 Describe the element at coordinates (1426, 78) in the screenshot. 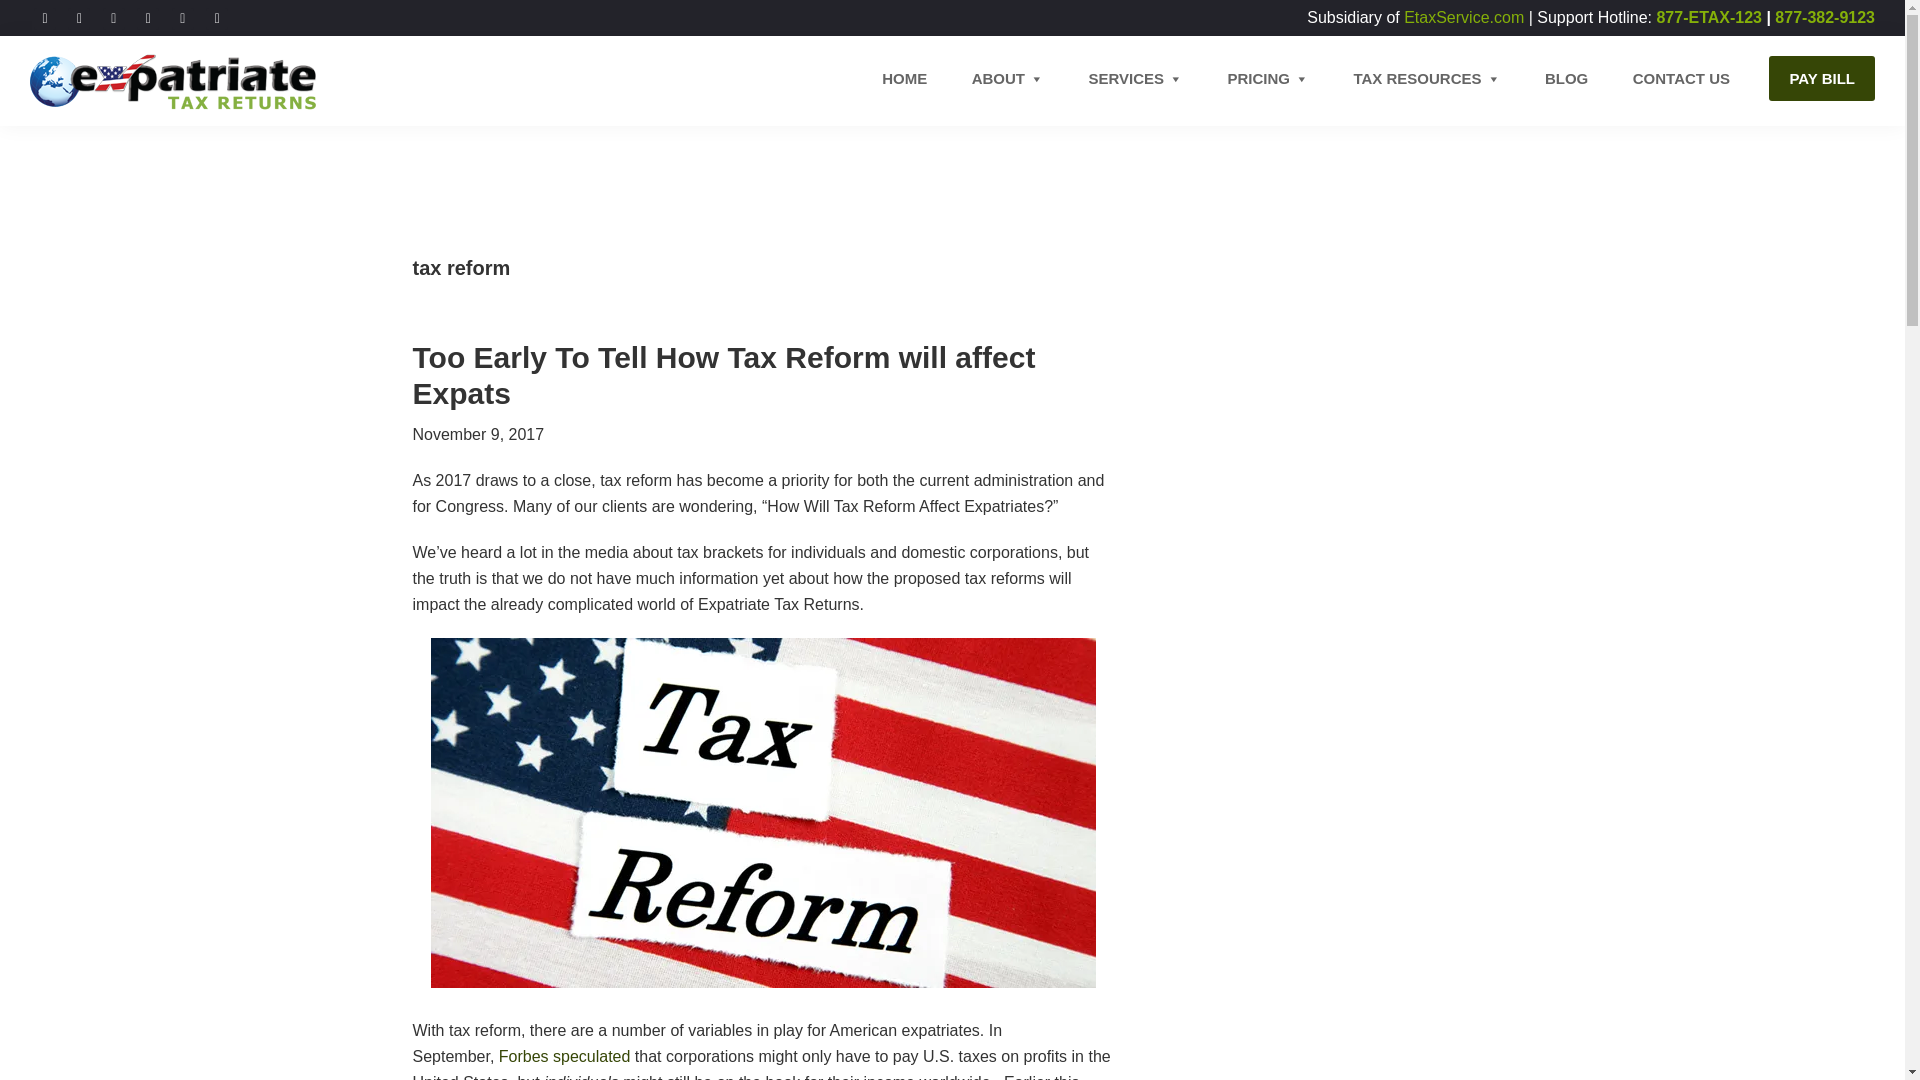

I see `TAX RESOURCES` at that location.